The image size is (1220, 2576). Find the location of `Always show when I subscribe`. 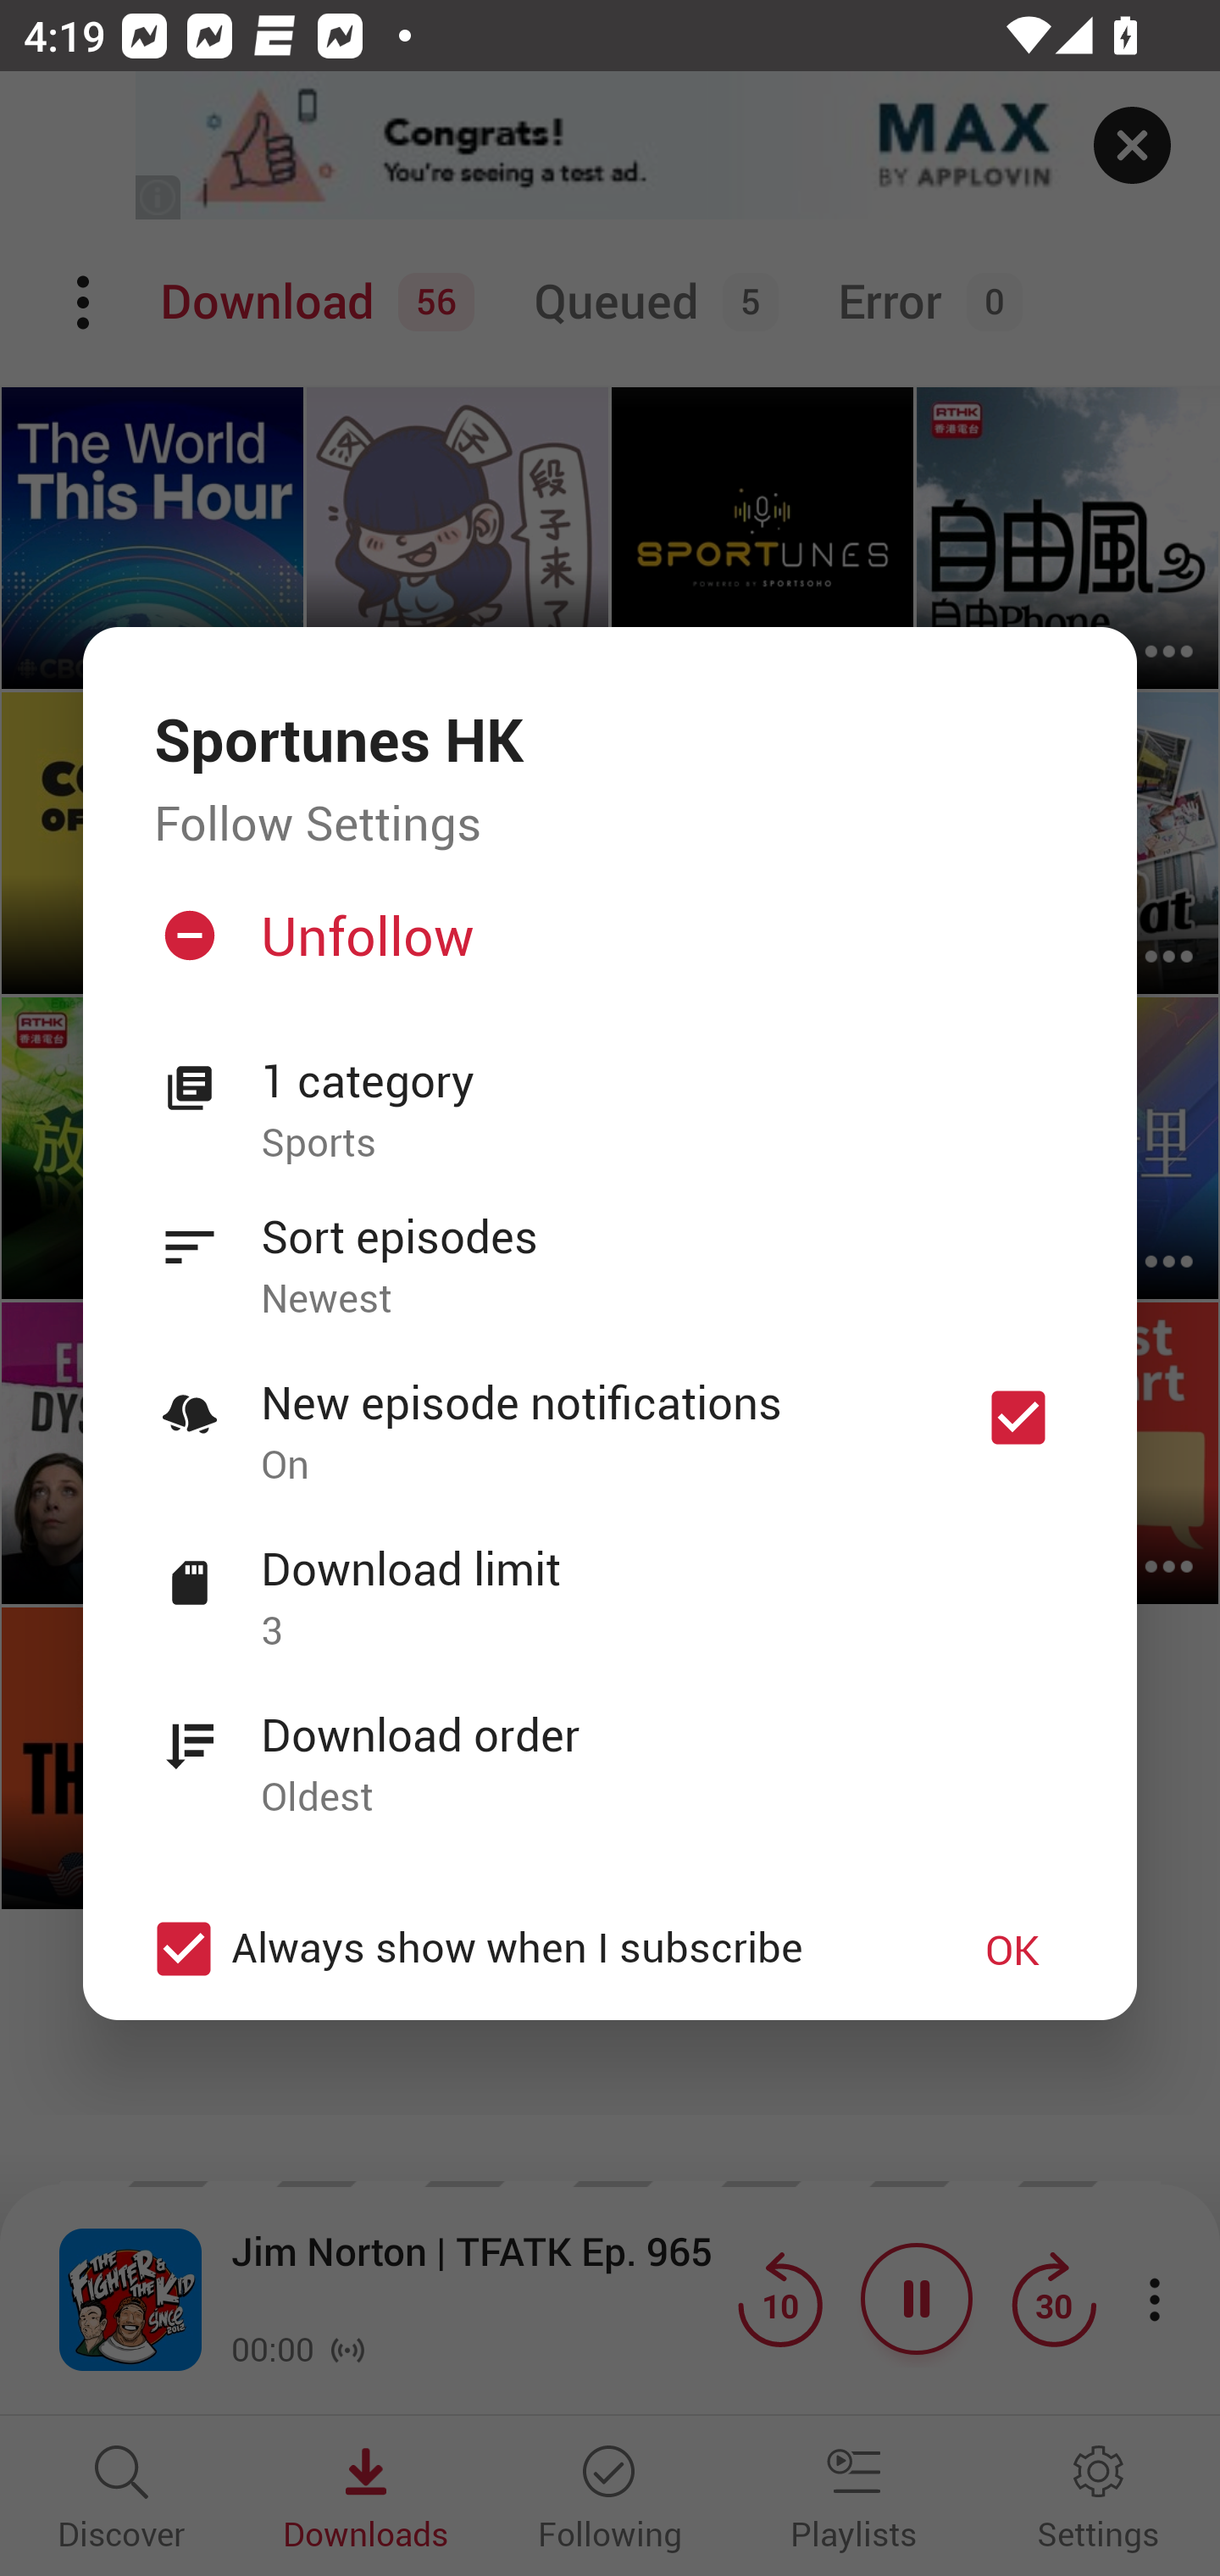

Always show when I subscribe is located at coordinates (527, 1949).